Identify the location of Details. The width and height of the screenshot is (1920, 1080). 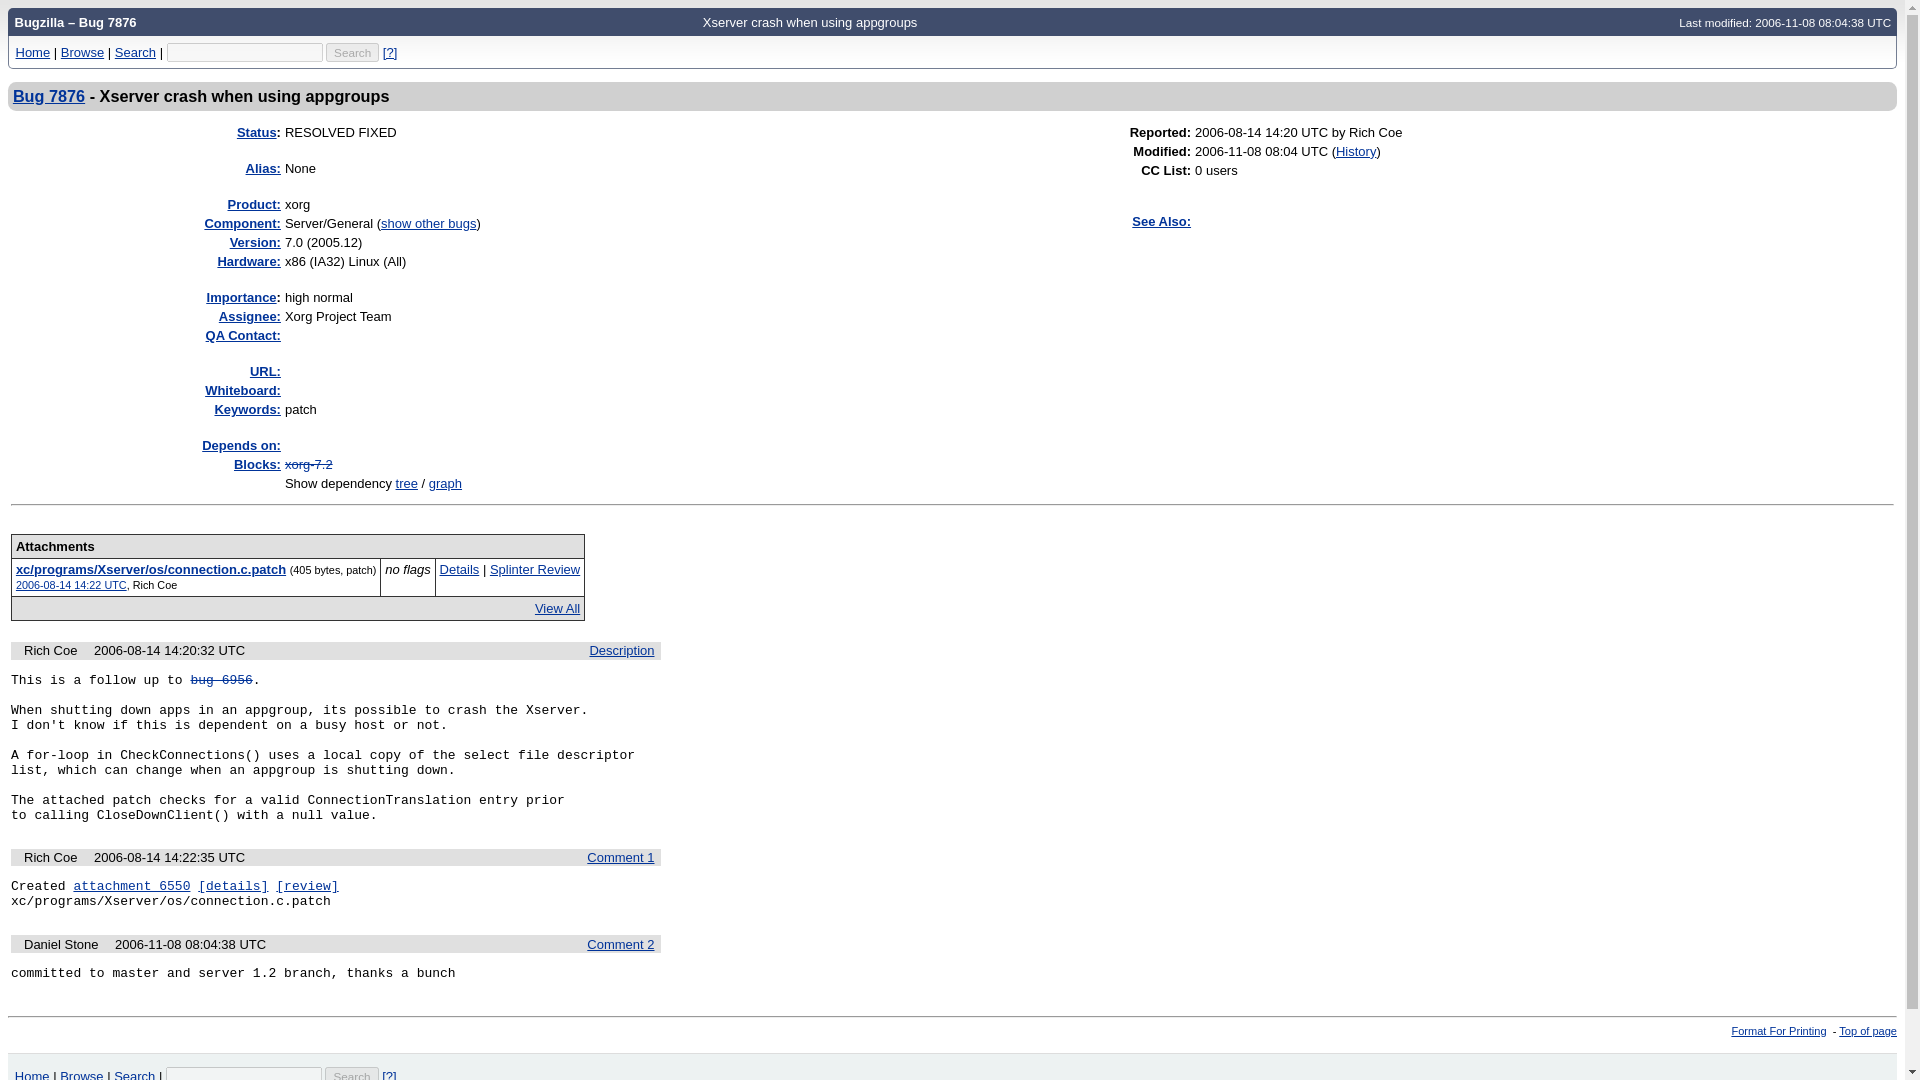
(460, 568).